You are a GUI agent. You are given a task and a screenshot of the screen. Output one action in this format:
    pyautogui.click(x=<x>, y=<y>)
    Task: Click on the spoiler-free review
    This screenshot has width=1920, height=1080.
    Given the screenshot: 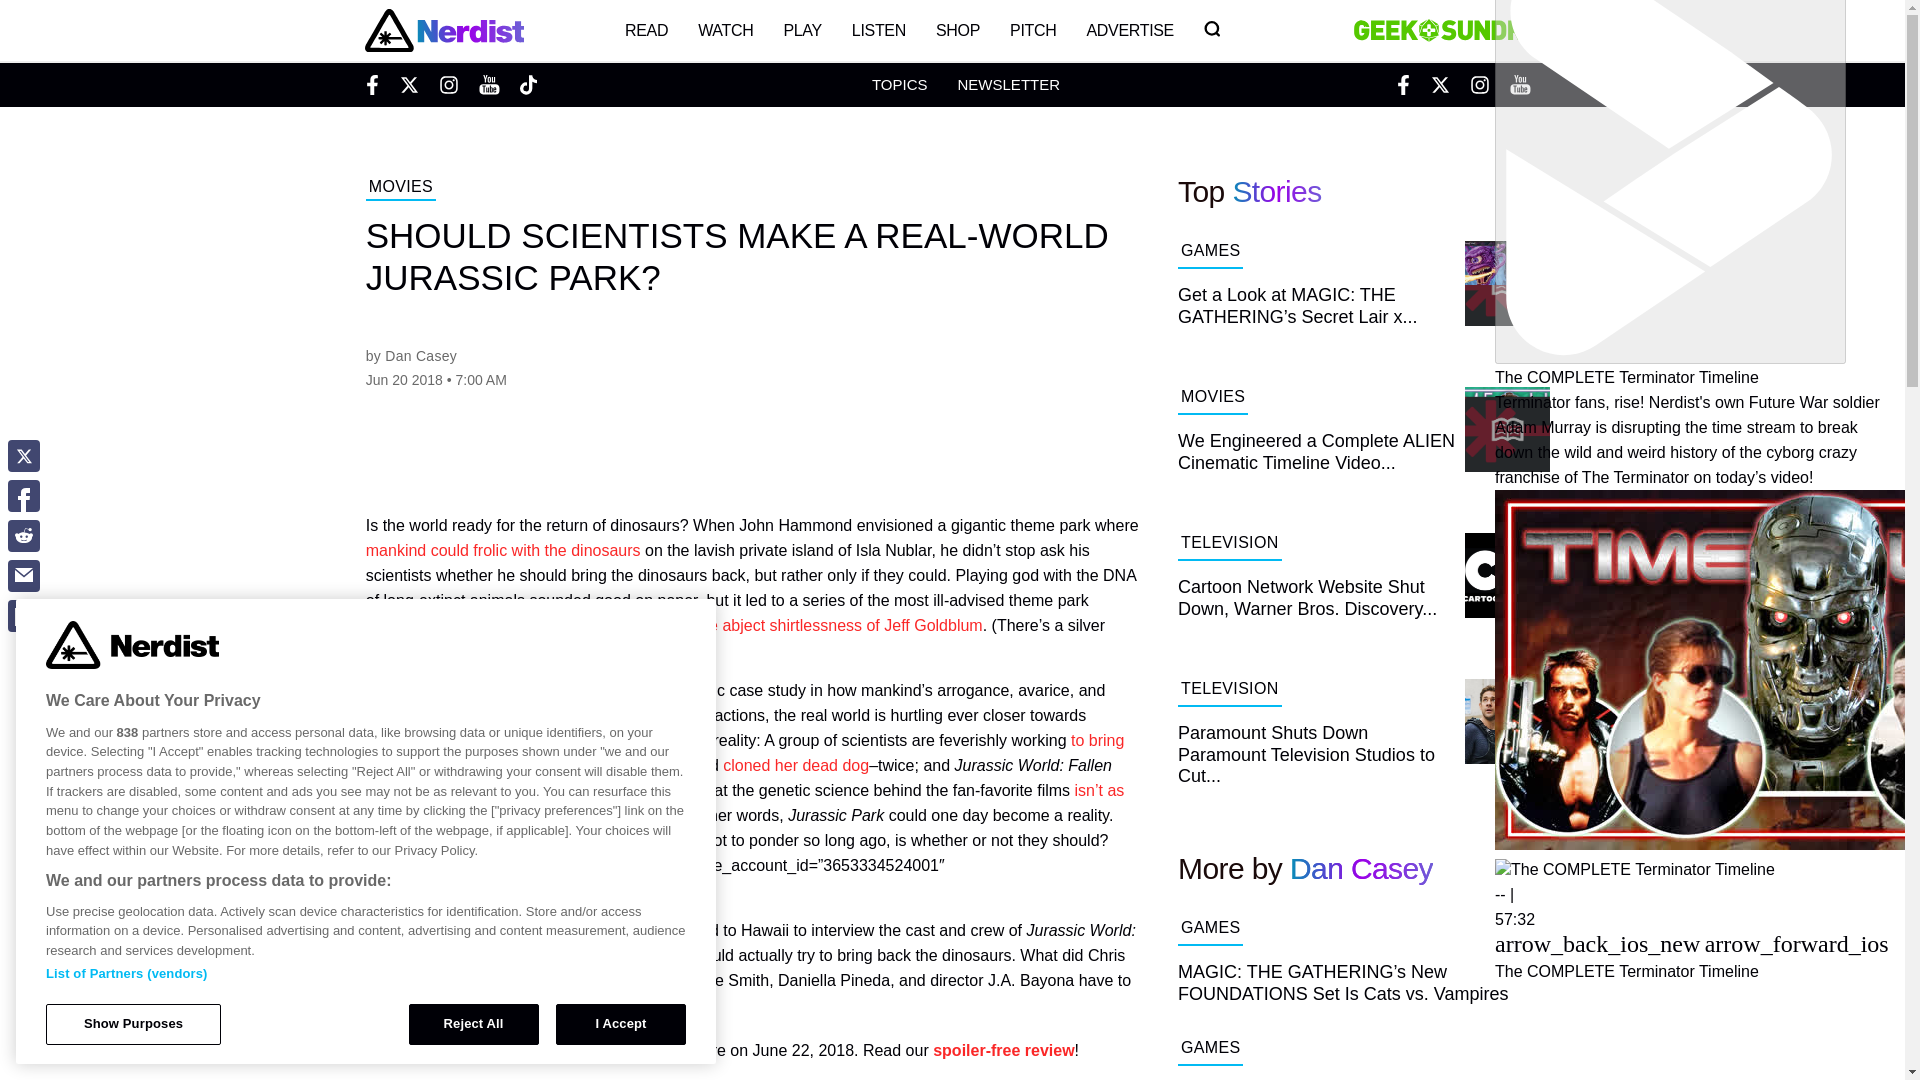 What is the action you would take?
    pyautogui.click(x=1003, y=1050)
    